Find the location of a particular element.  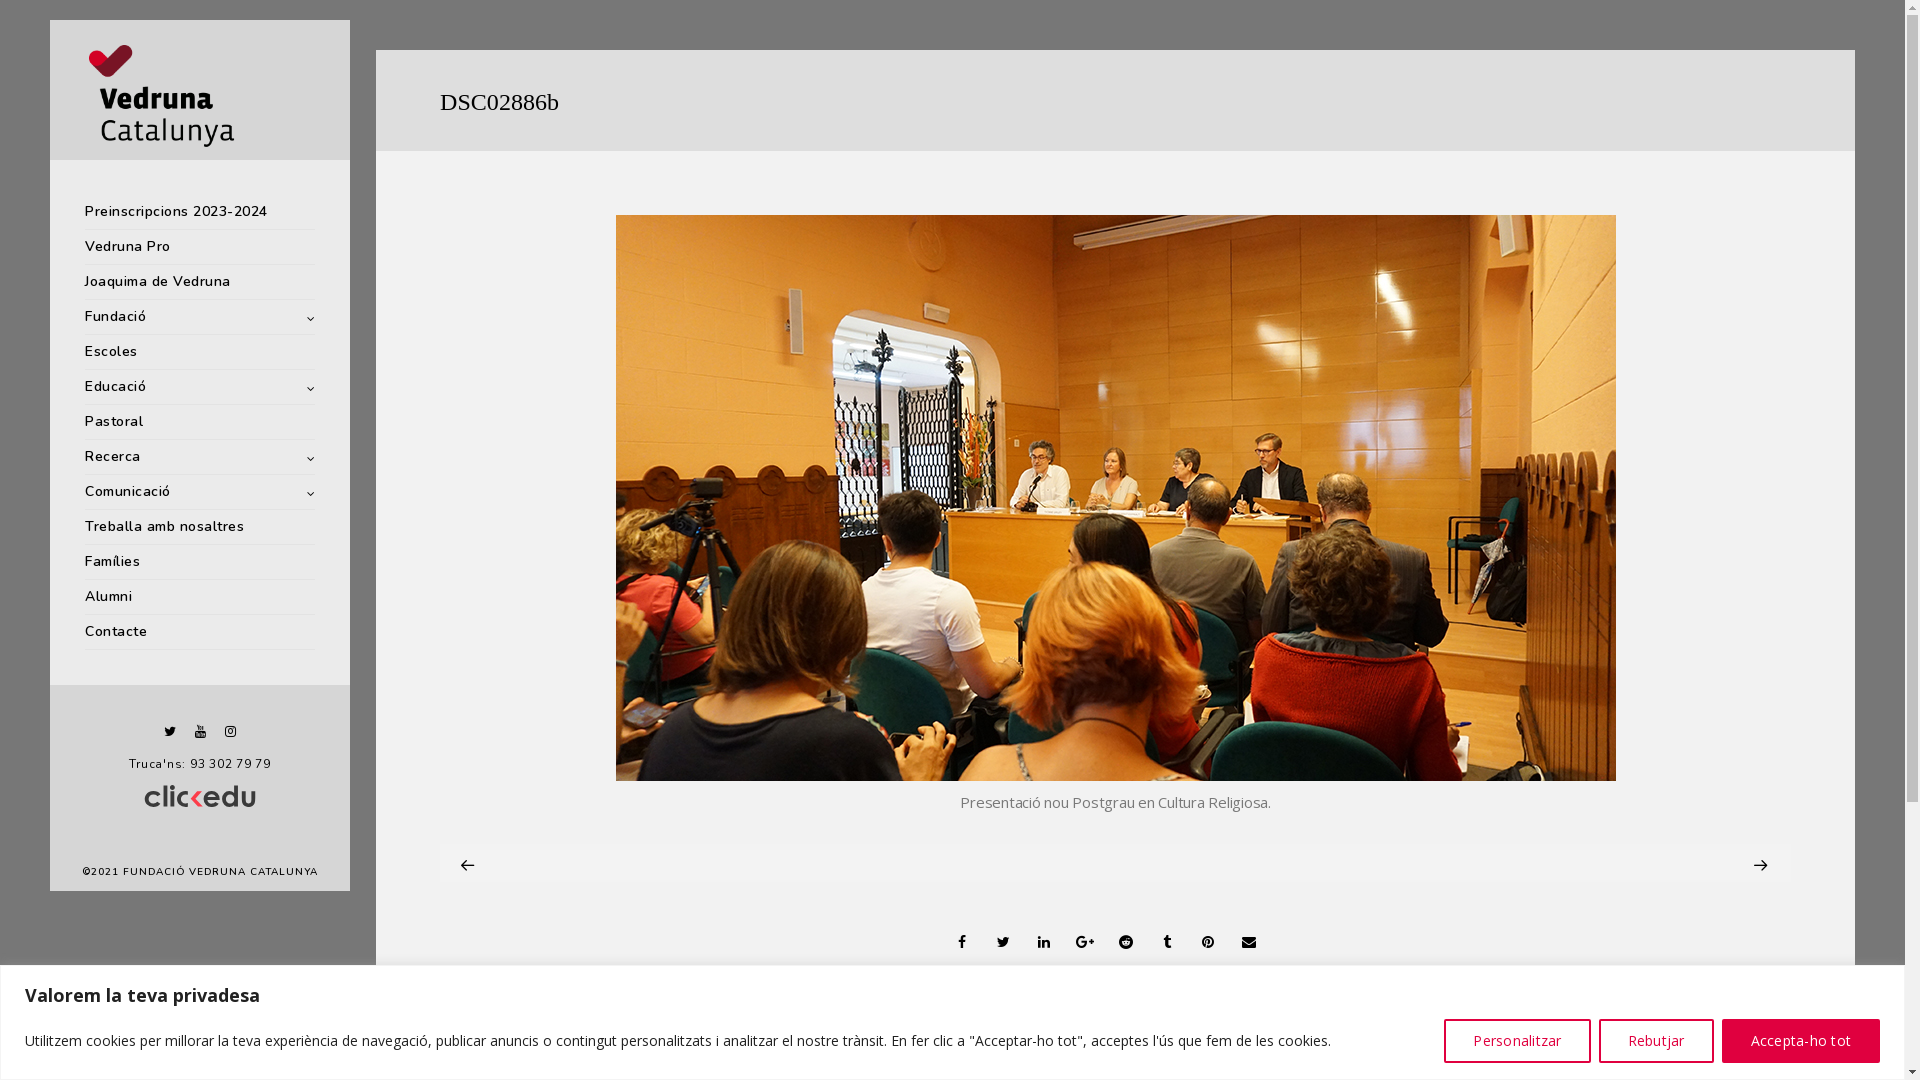

Contacte is located at coordinates (200, 632).